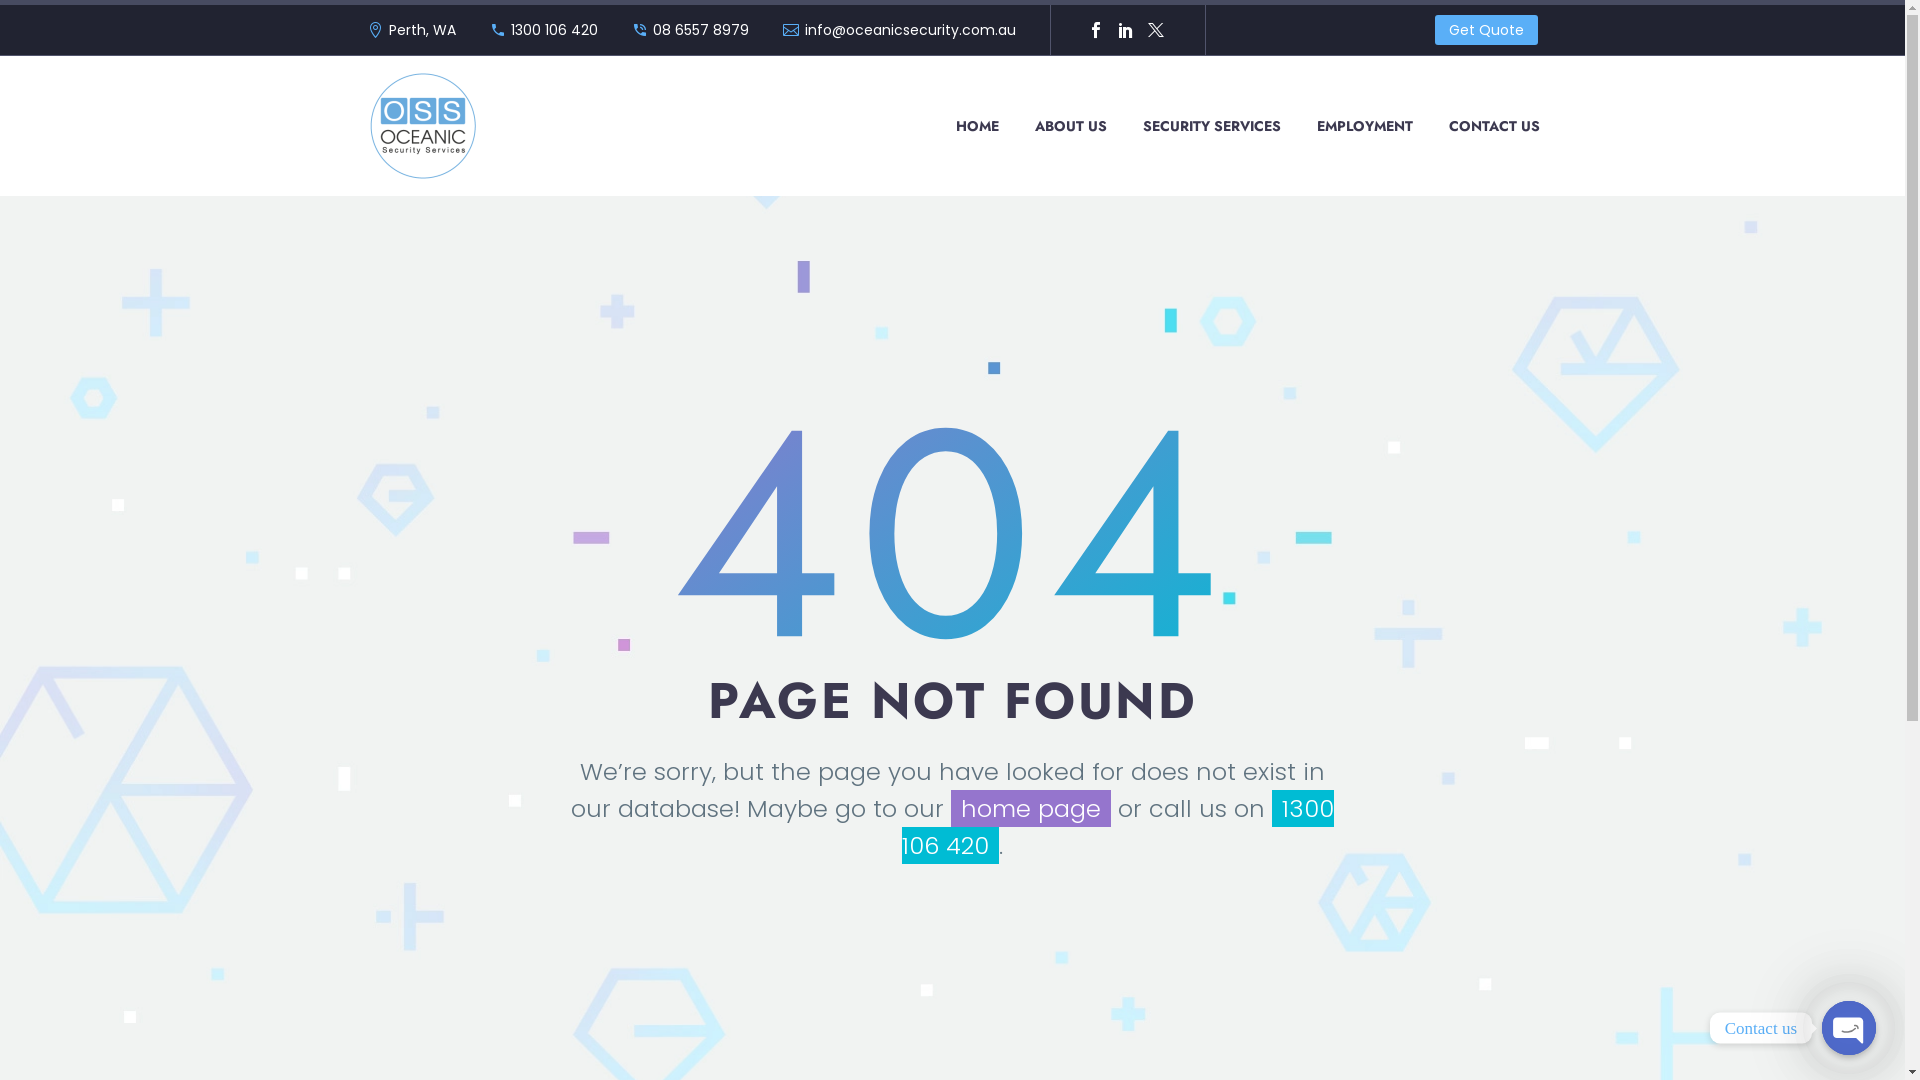 Image resolution: width=1920 pixels, height=1080 pixels. Describe the element at coordinates (1156, 30) in the screenshot. I see `Twitter` at that location.